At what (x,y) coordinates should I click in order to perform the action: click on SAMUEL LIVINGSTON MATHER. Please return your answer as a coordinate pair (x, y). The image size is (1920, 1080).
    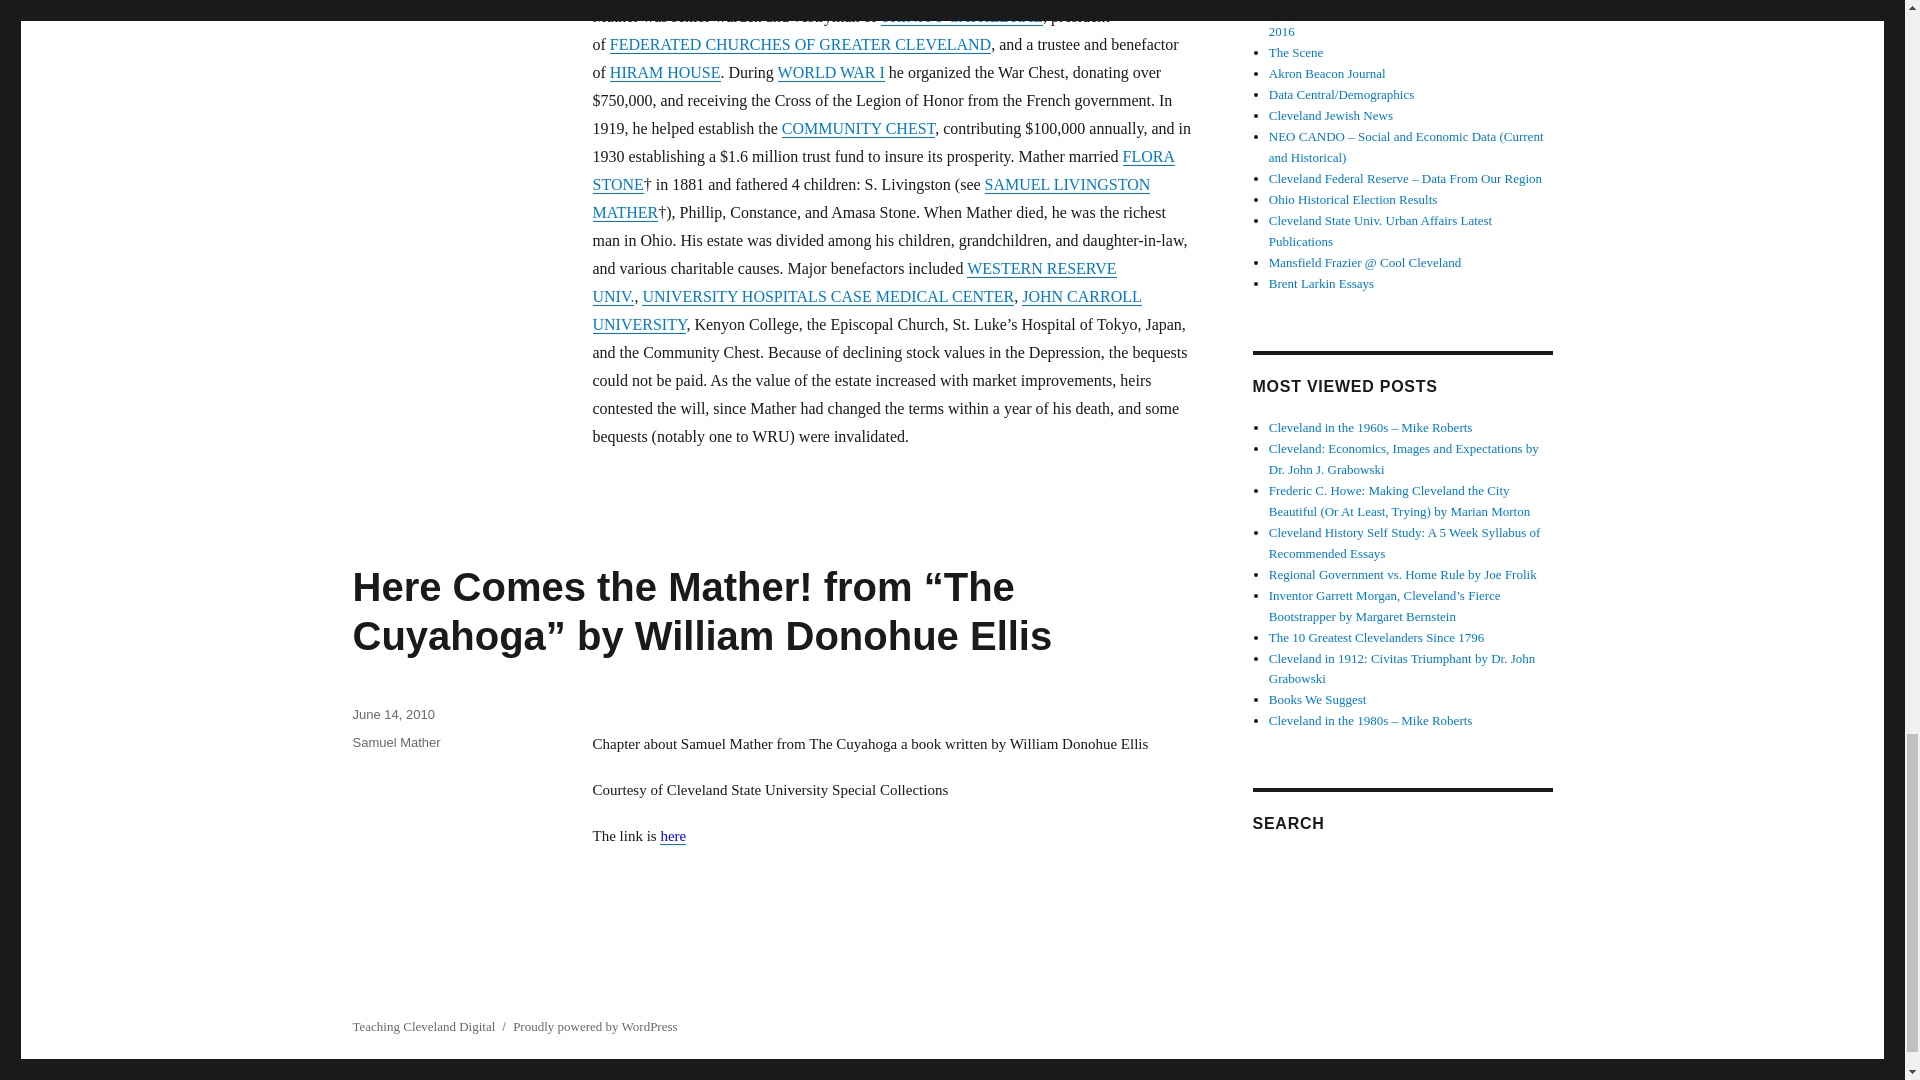
    Looking at the image, I should click on (870, 198).